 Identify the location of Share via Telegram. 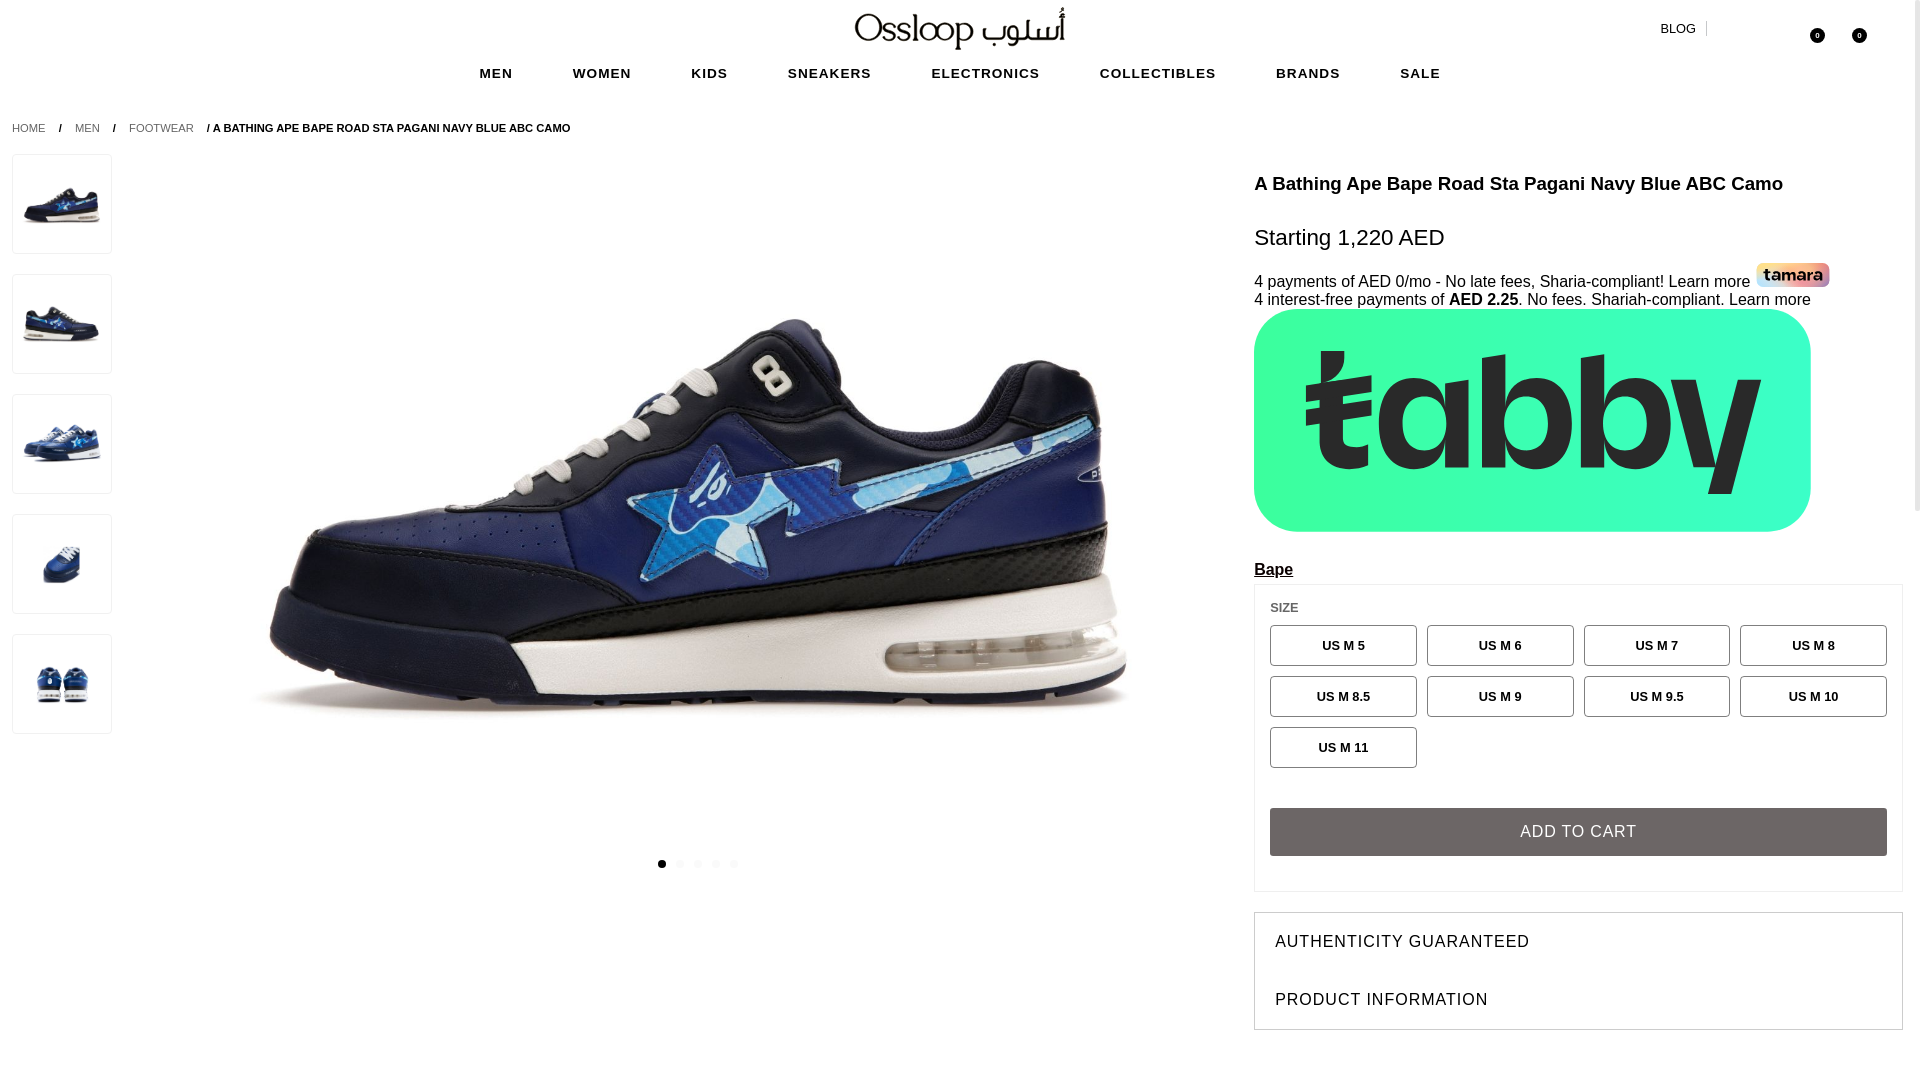
(1698, 1064).